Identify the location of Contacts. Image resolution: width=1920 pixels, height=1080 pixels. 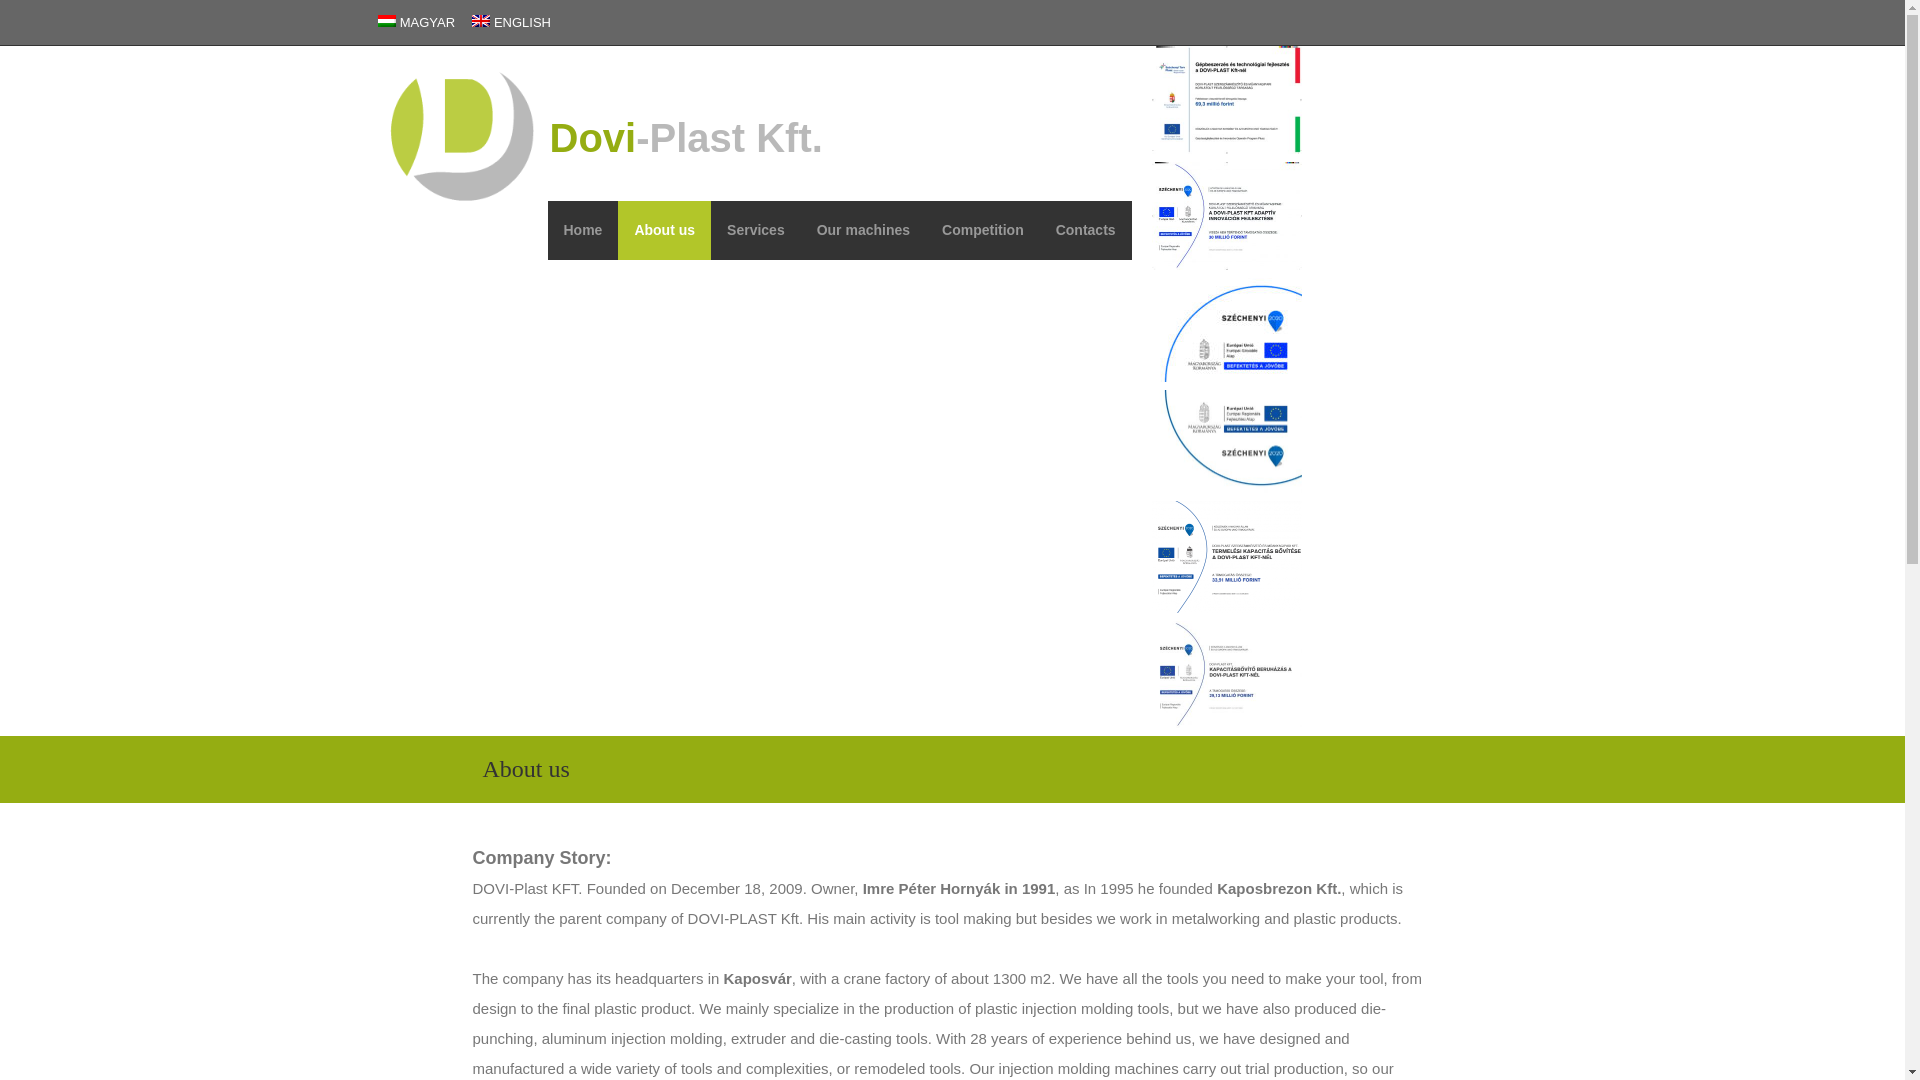
(1086, 230).